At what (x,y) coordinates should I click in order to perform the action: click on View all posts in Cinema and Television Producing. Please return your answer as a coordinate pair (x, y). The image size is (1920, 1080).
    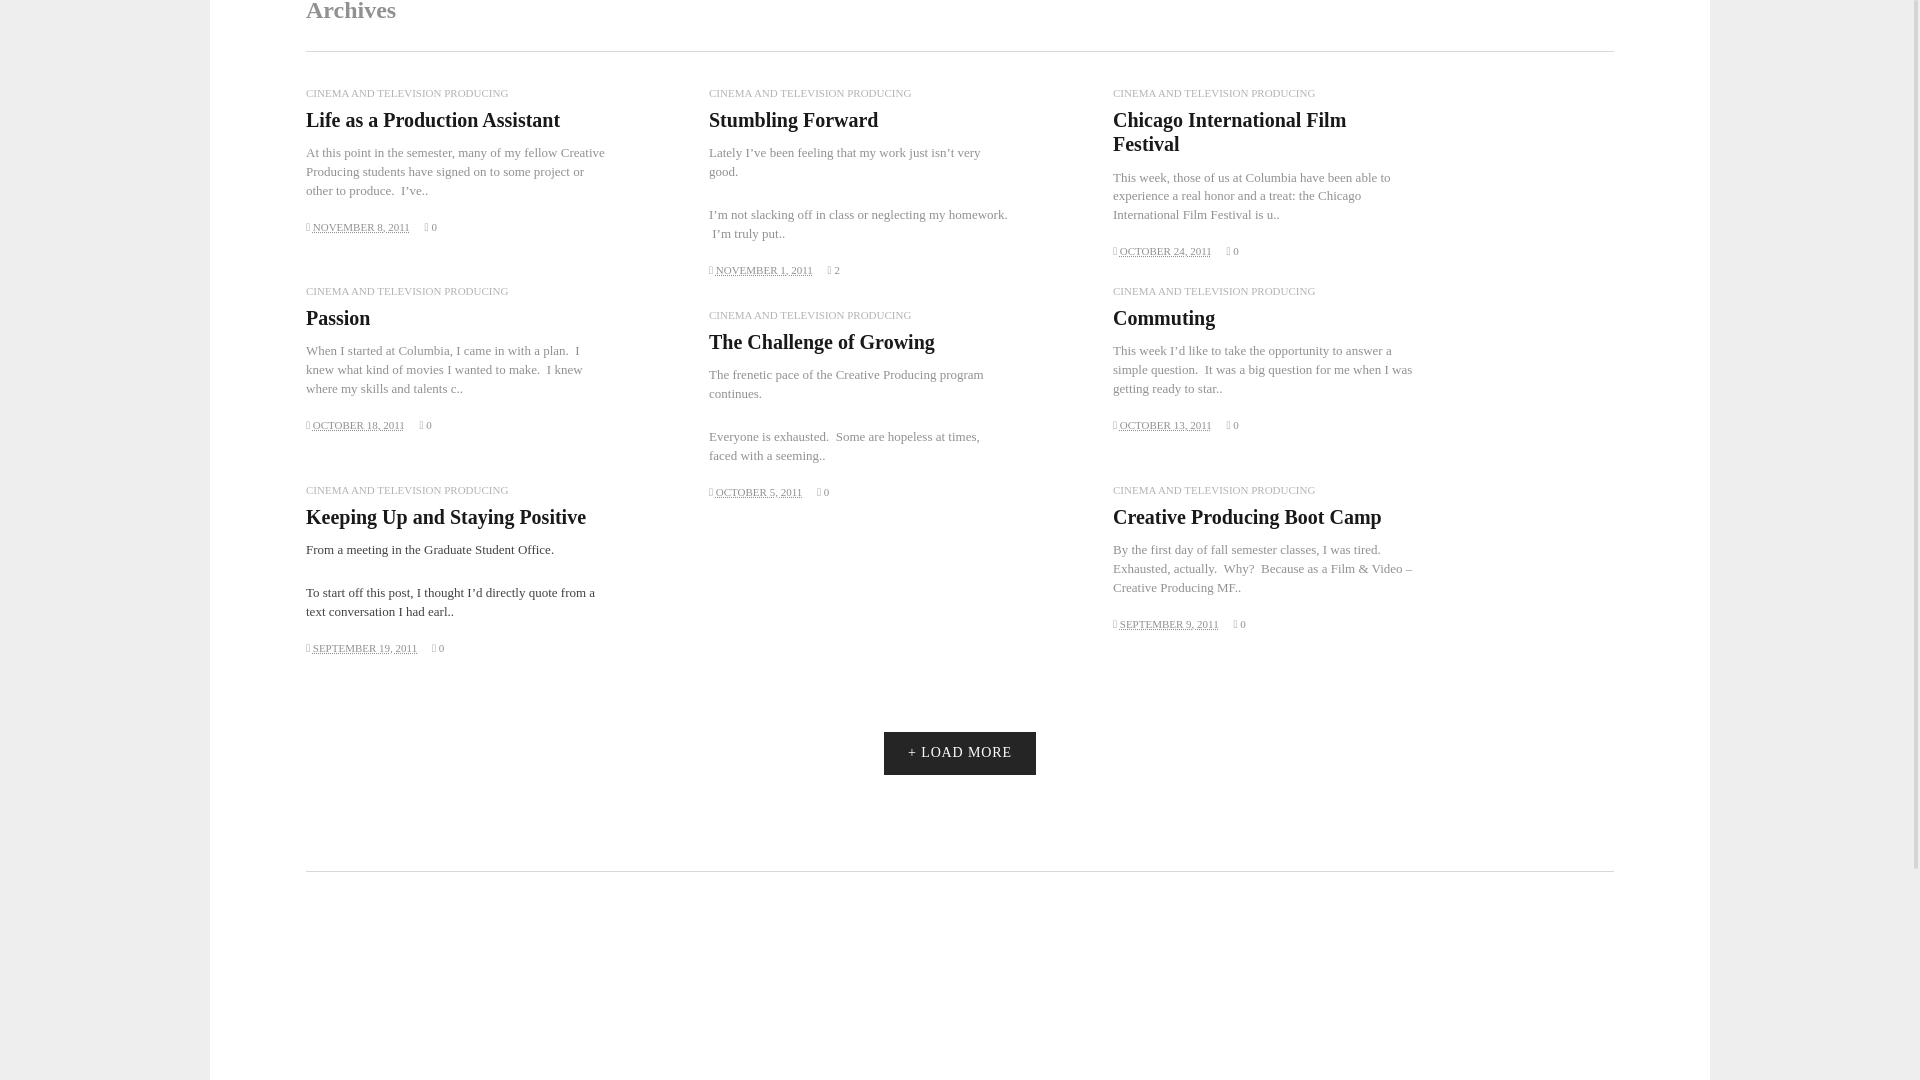
    Looking at the image, I should click on (1214, 292).